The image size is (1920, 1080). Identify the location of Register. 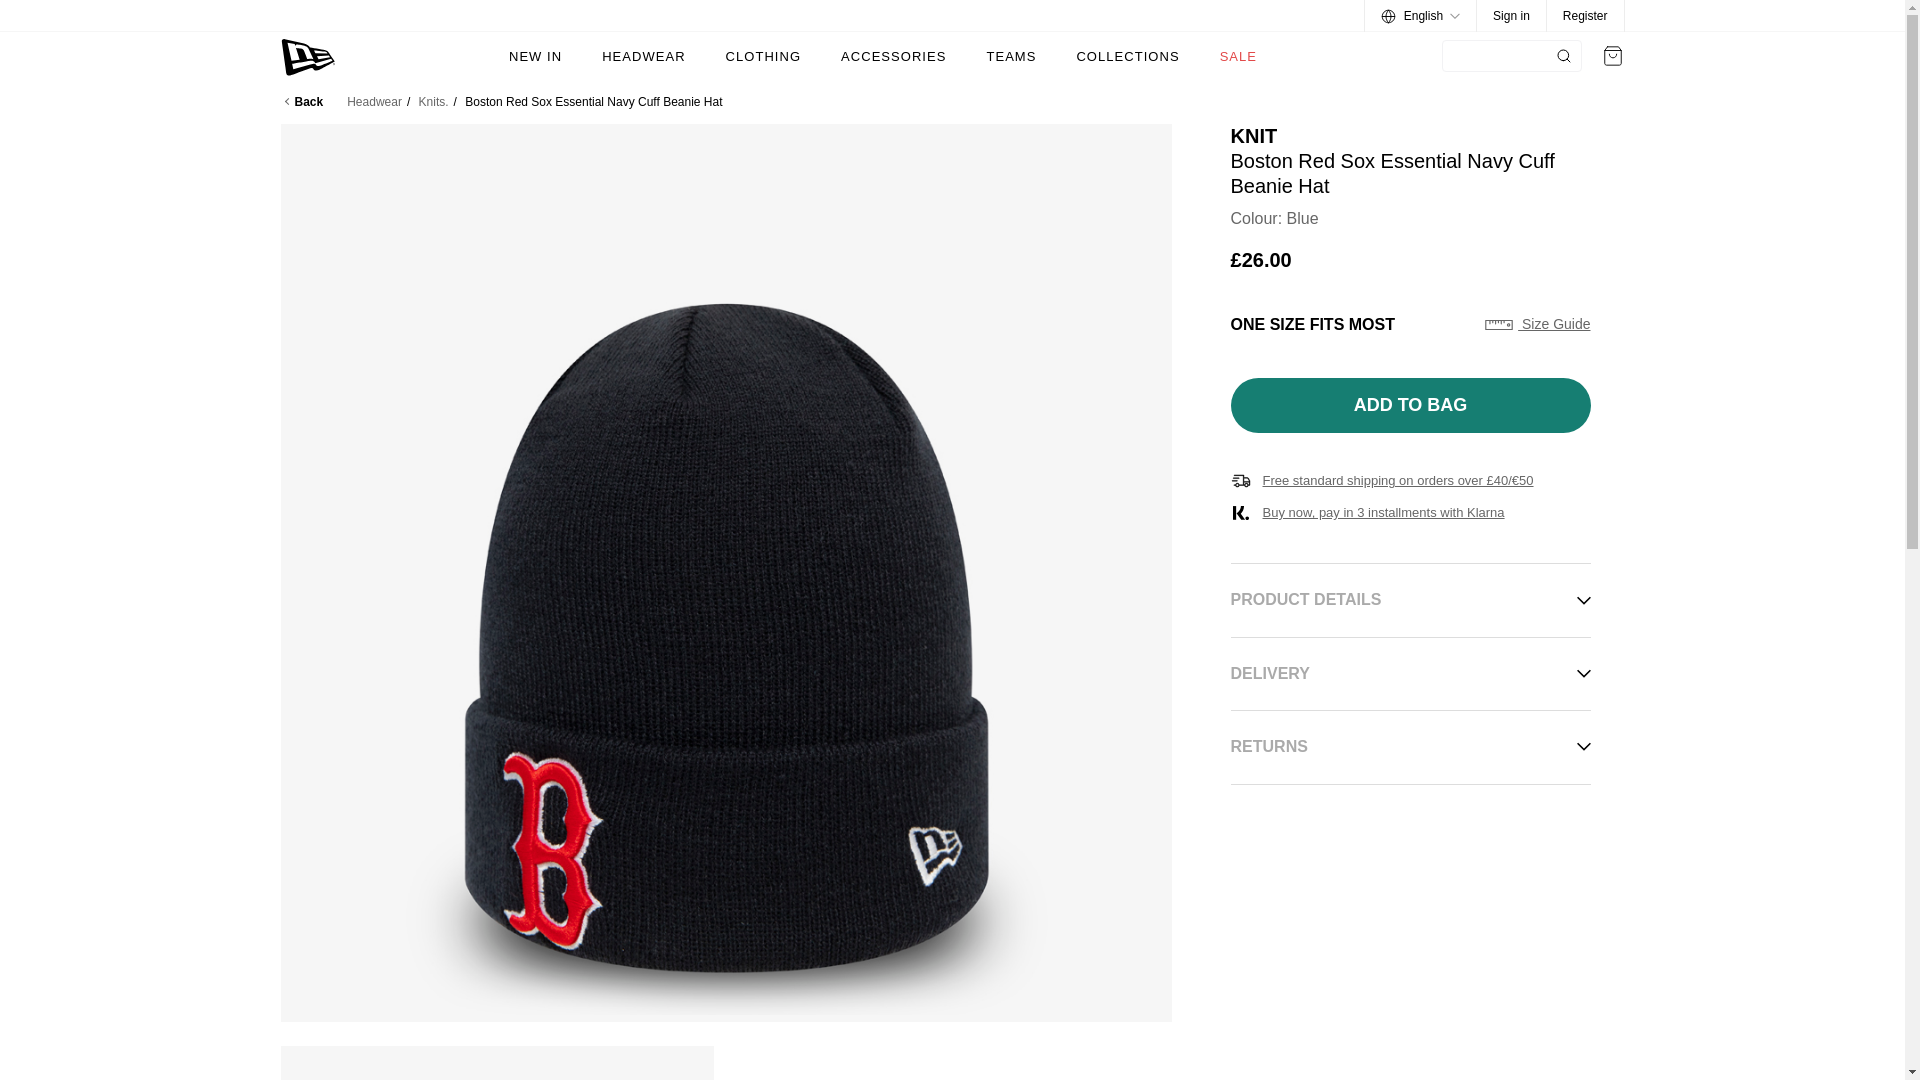
(1585, 16).